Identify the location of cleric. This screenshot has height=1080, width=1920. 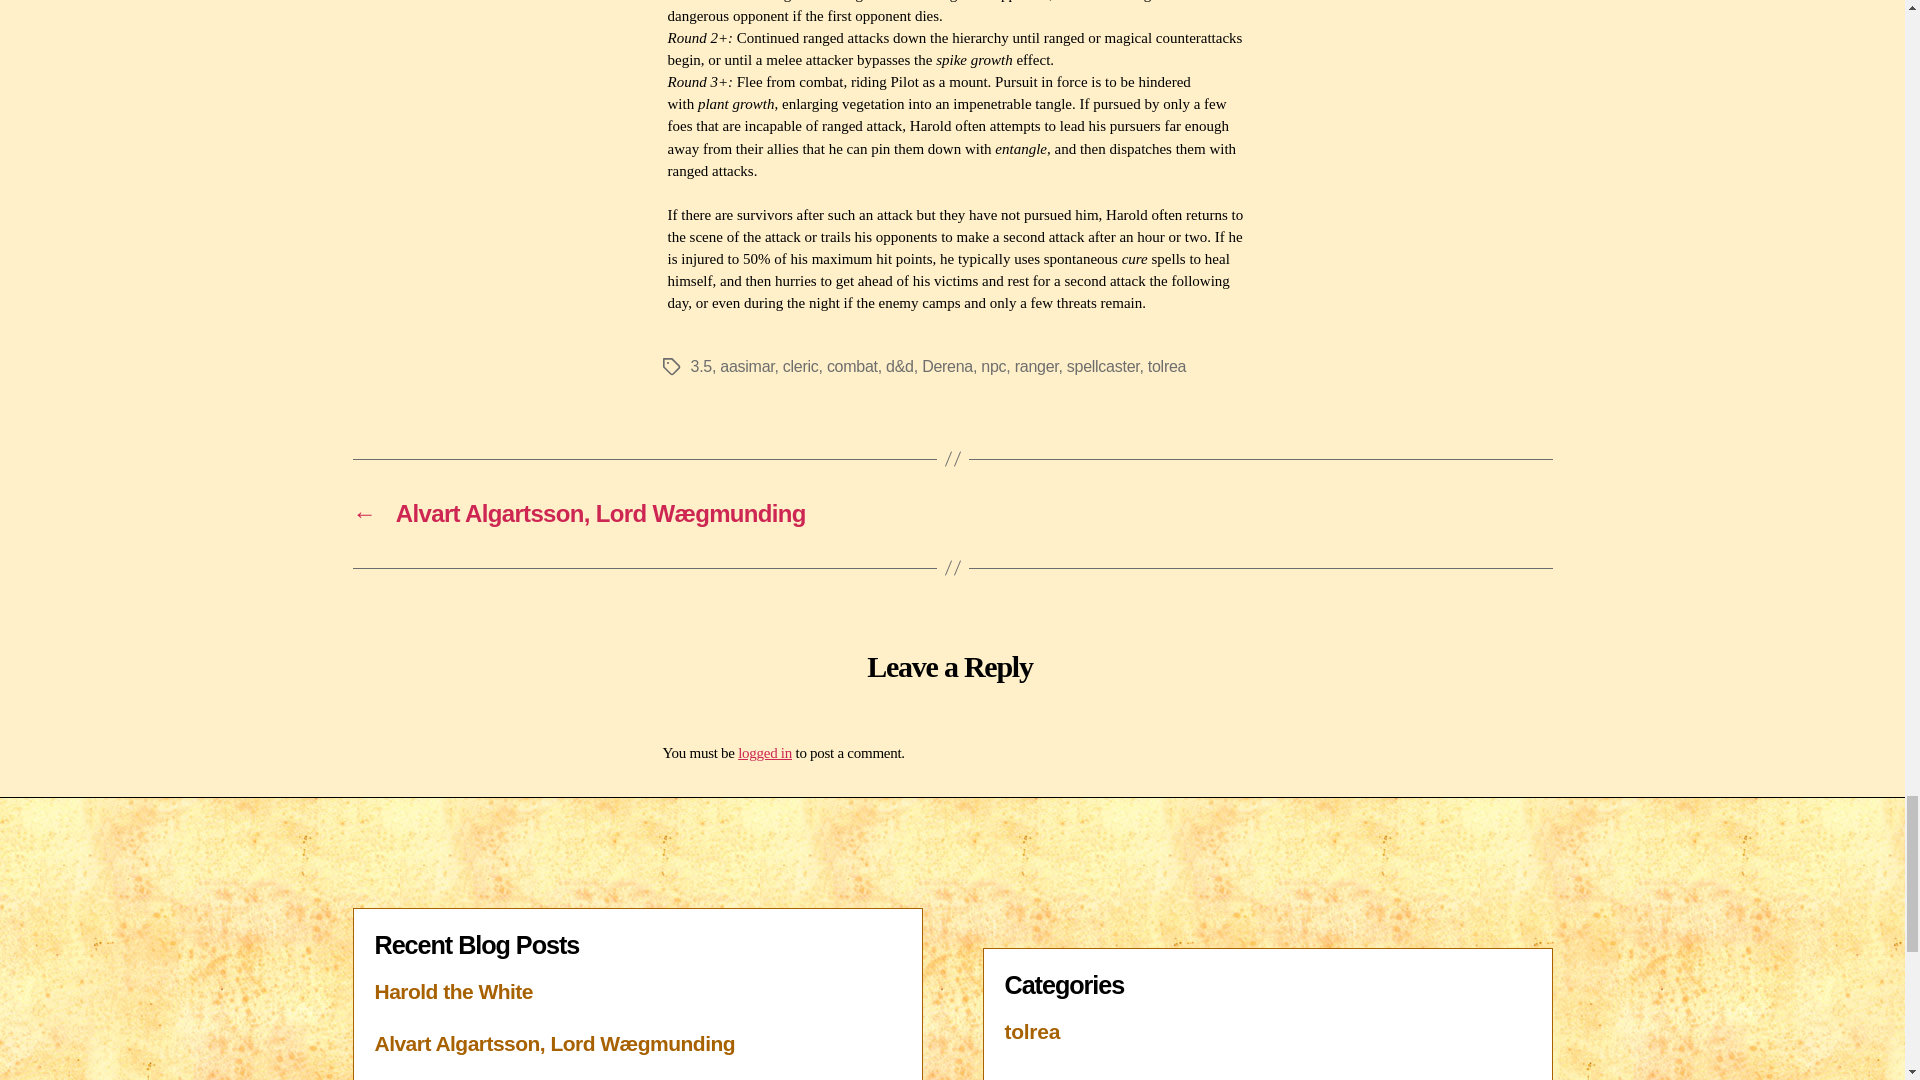
(801, 366).